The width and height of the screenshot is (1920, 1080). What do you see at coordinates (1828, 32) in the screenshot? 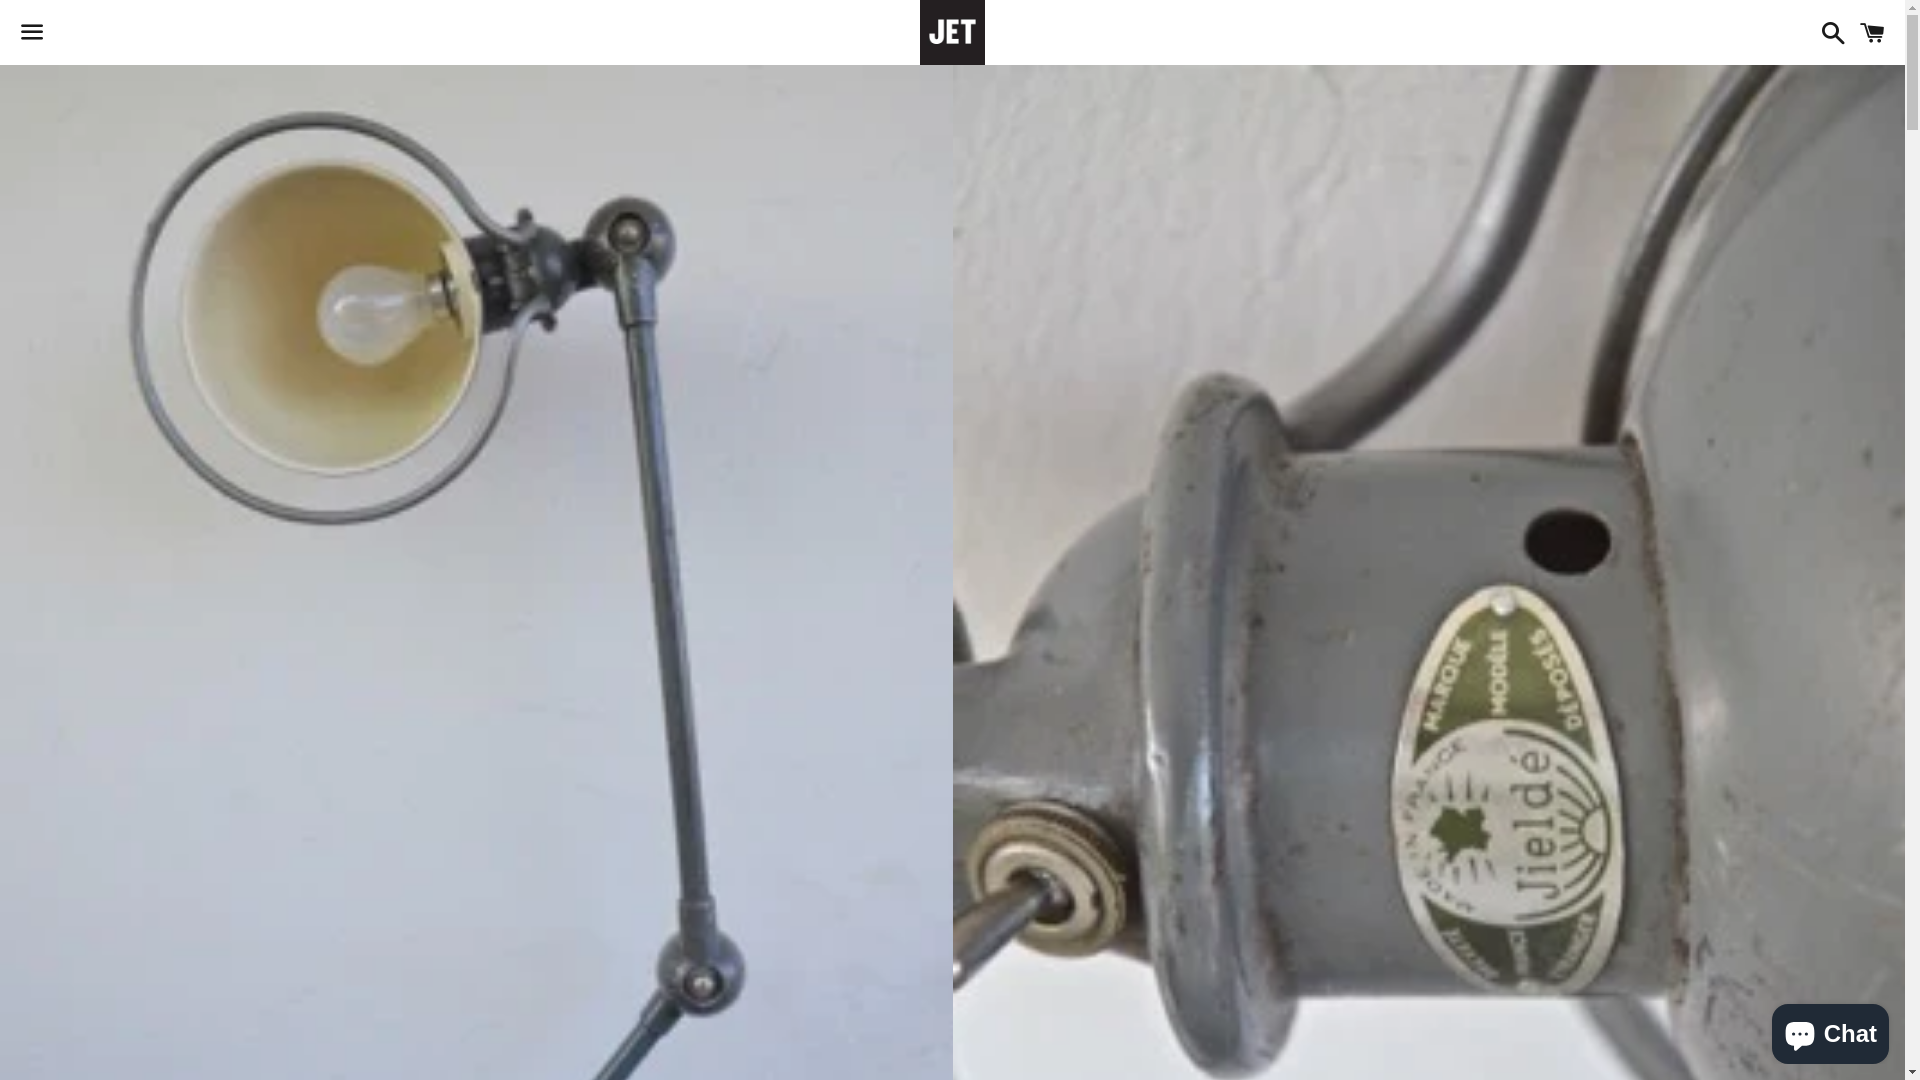
I see `Search` at bounding box center [1828, 32].